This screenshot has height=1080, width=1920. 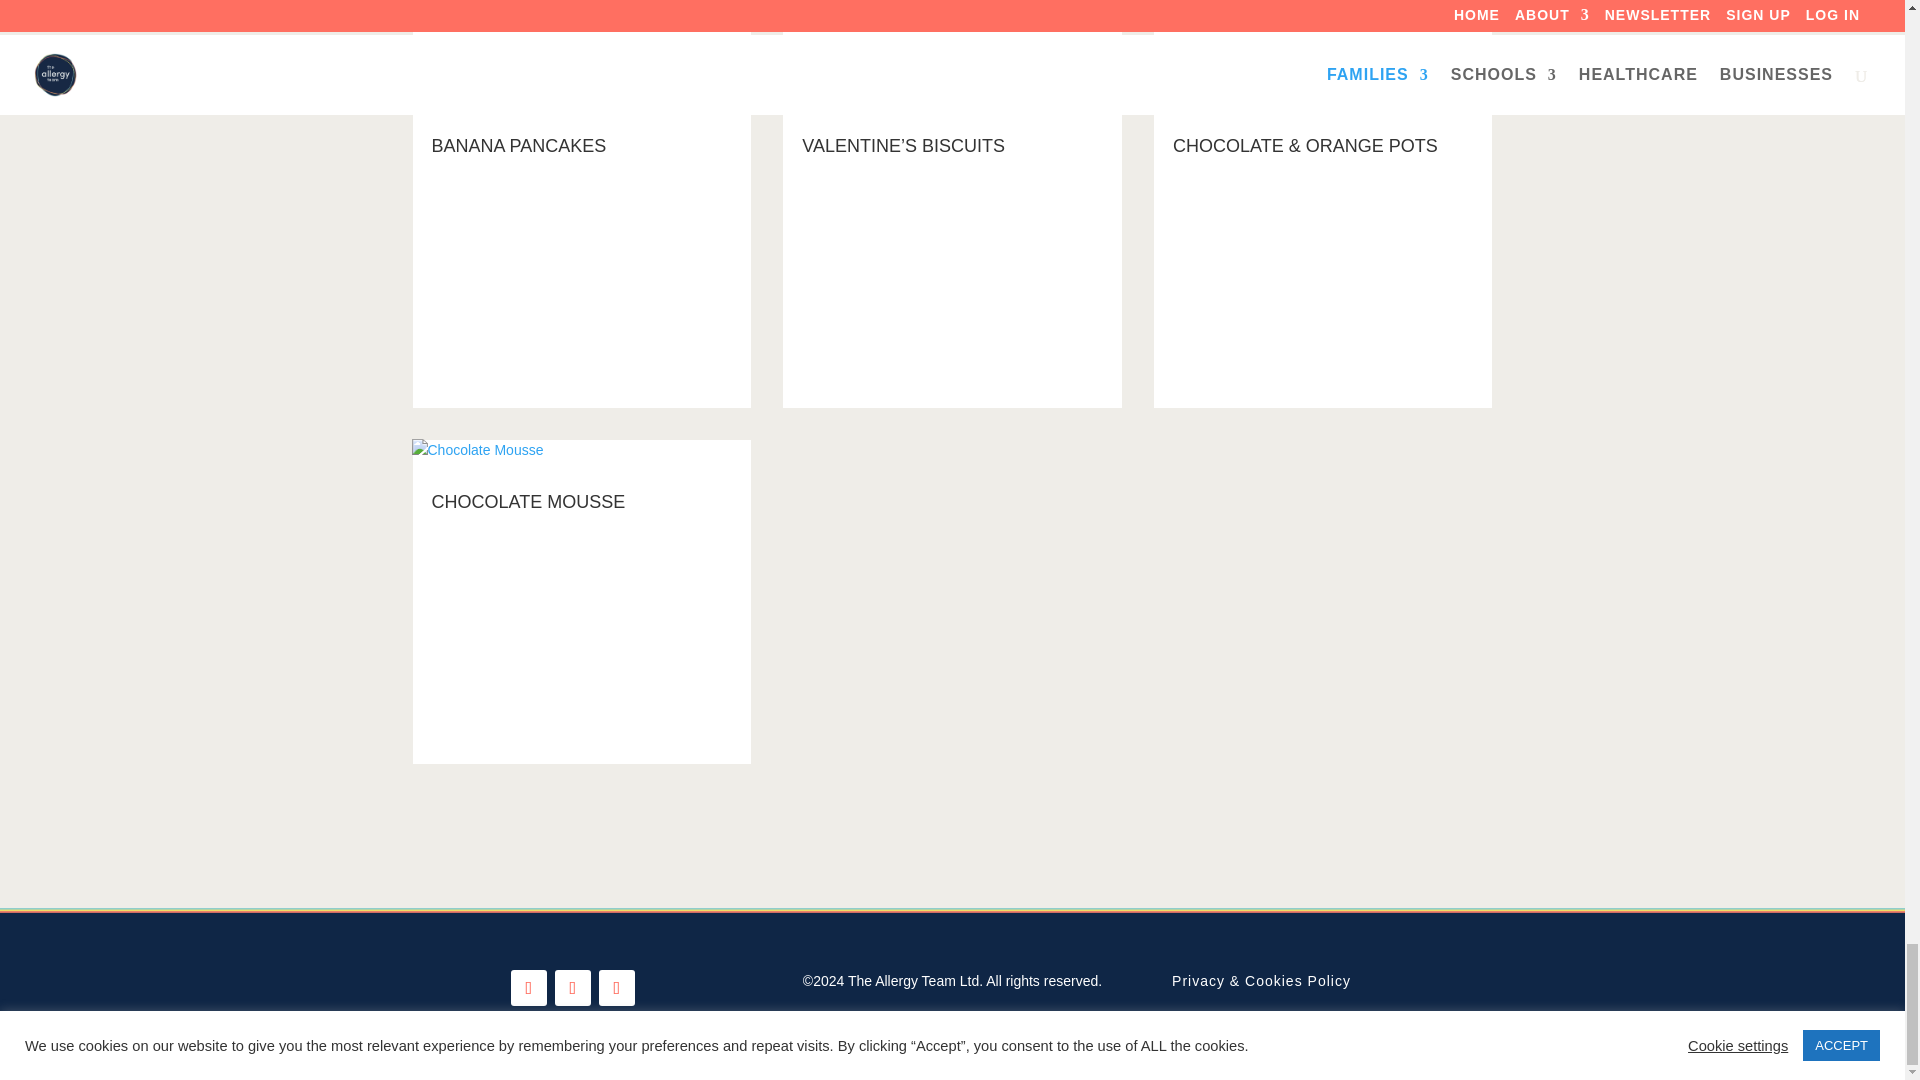 What do you see at coordinates (528, 987) in the screenshot?
I see `Follow on Facebook` at bounding box center [528, 987].